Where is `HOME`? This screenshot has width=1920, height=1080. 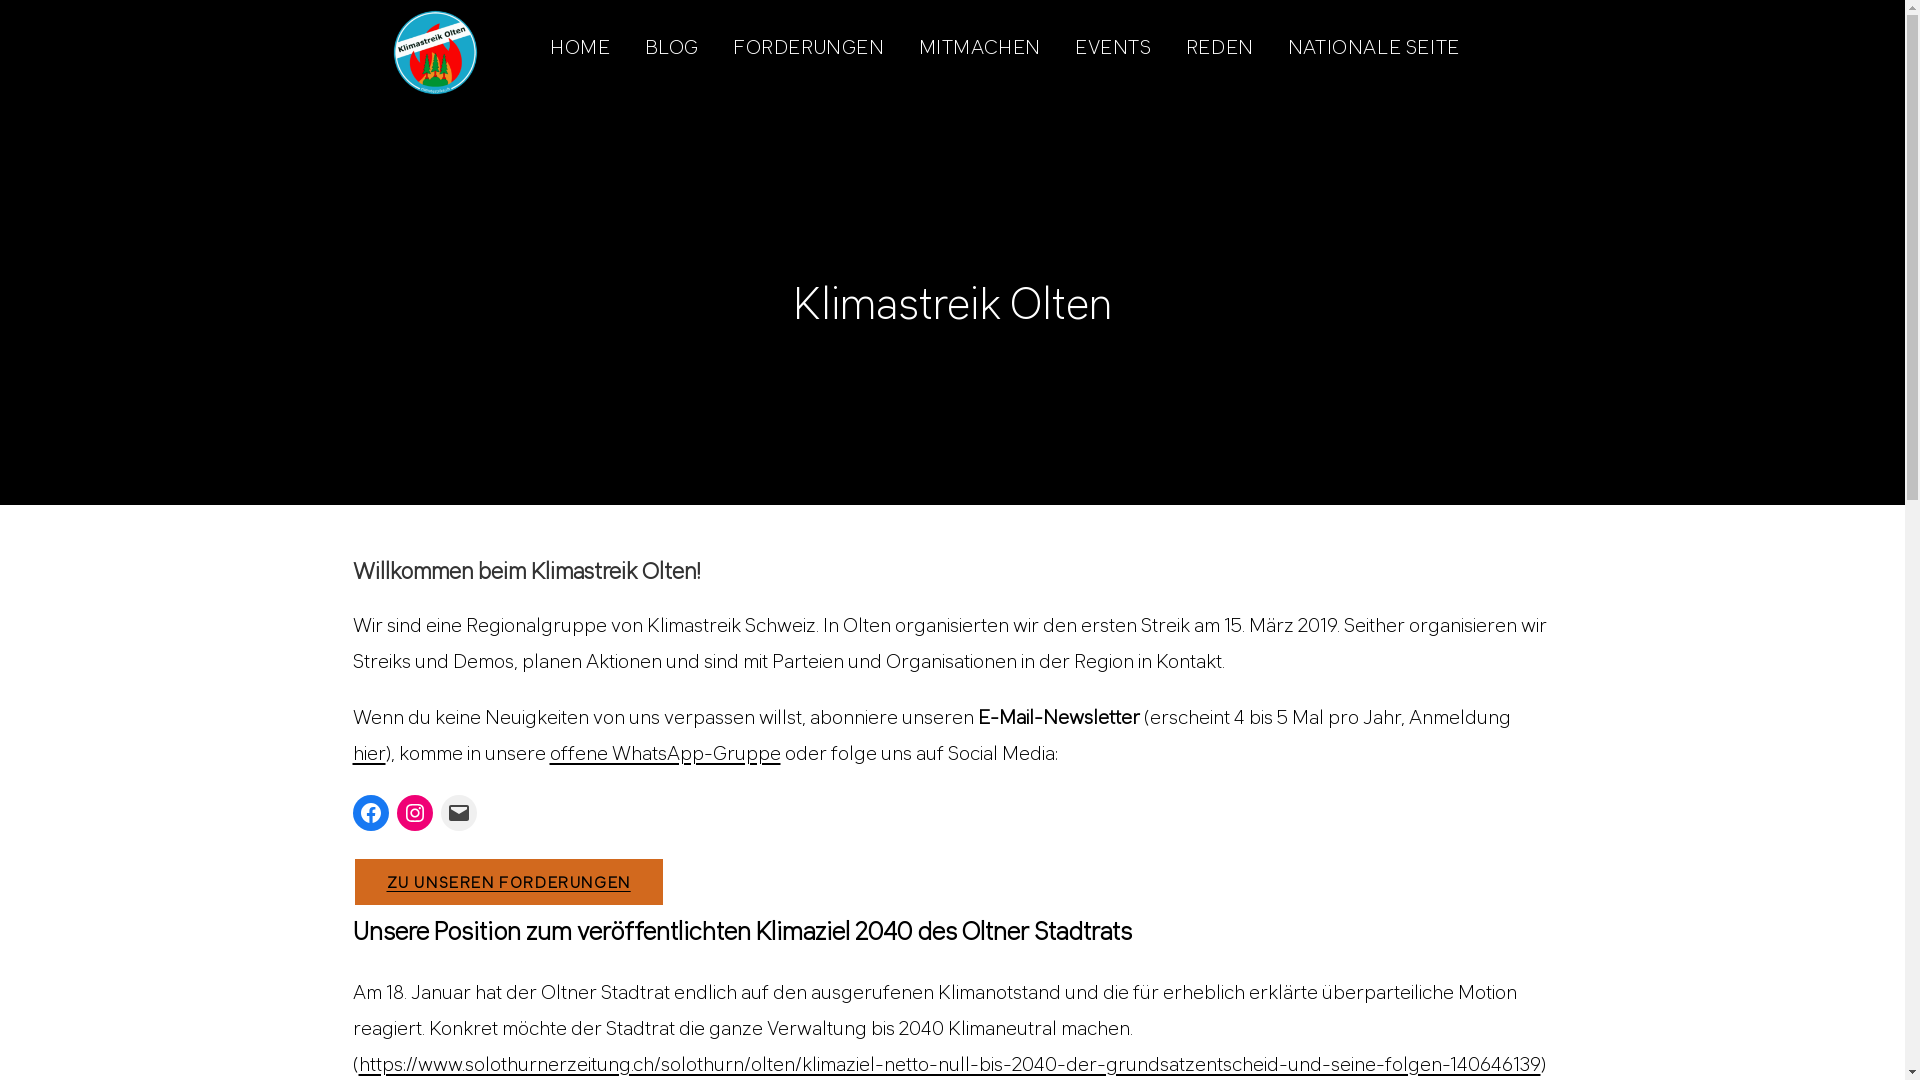 HOME is located at coordinates (580, 47).